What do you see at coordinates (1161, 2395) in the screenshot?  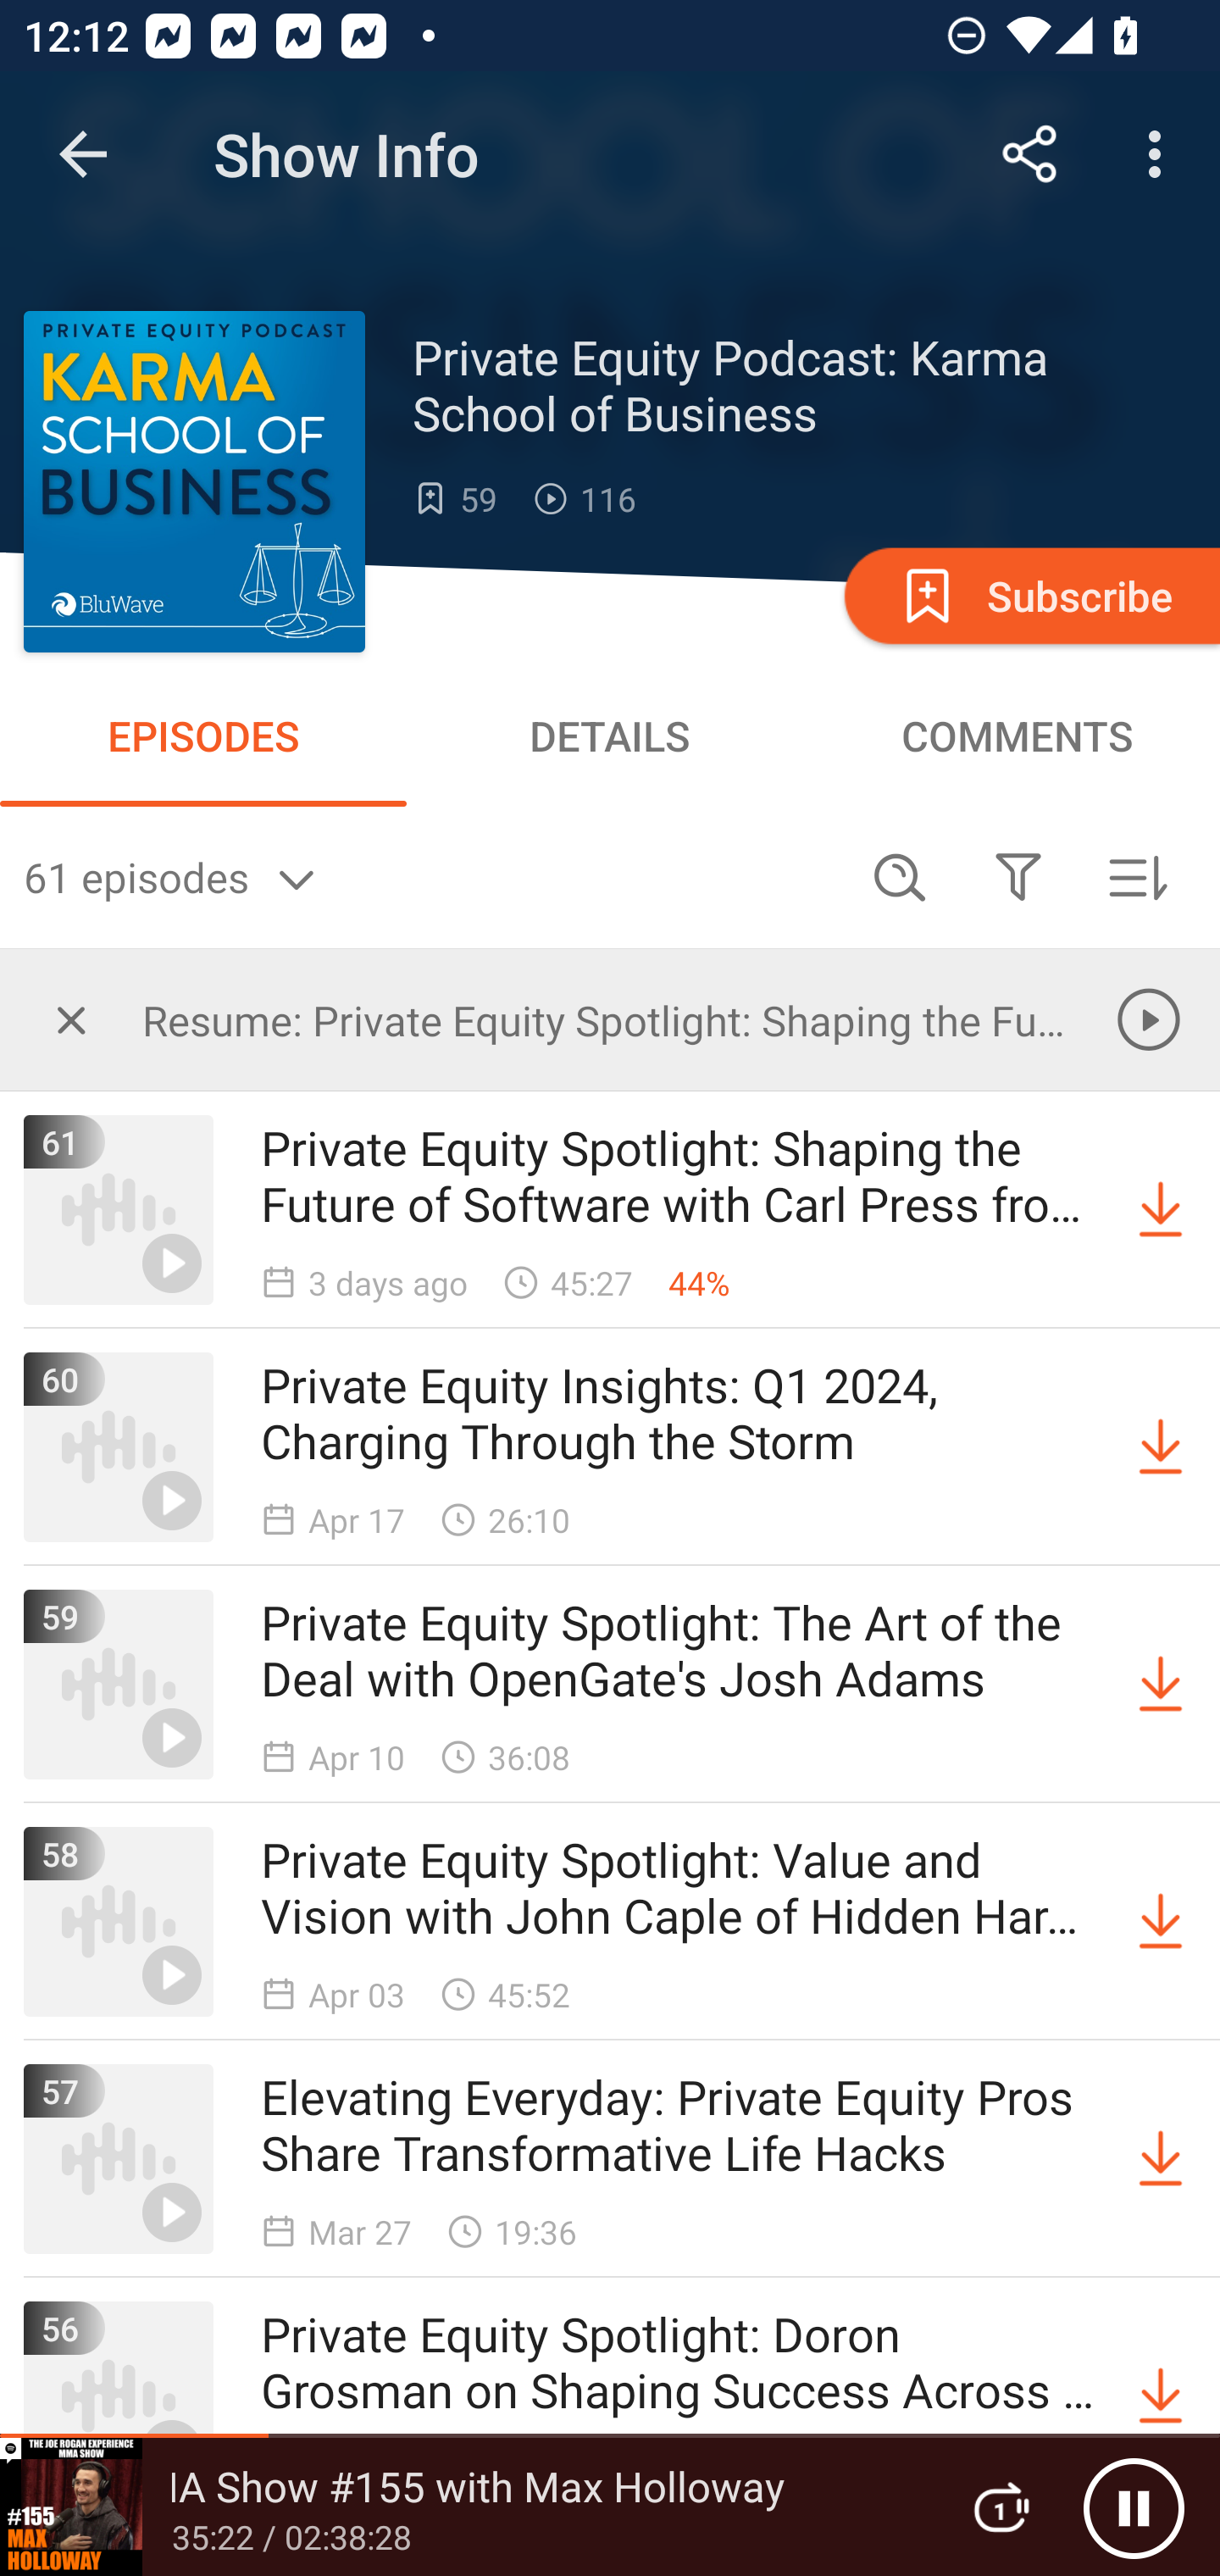 I see `Download` at bounding box center [1161, 2395].